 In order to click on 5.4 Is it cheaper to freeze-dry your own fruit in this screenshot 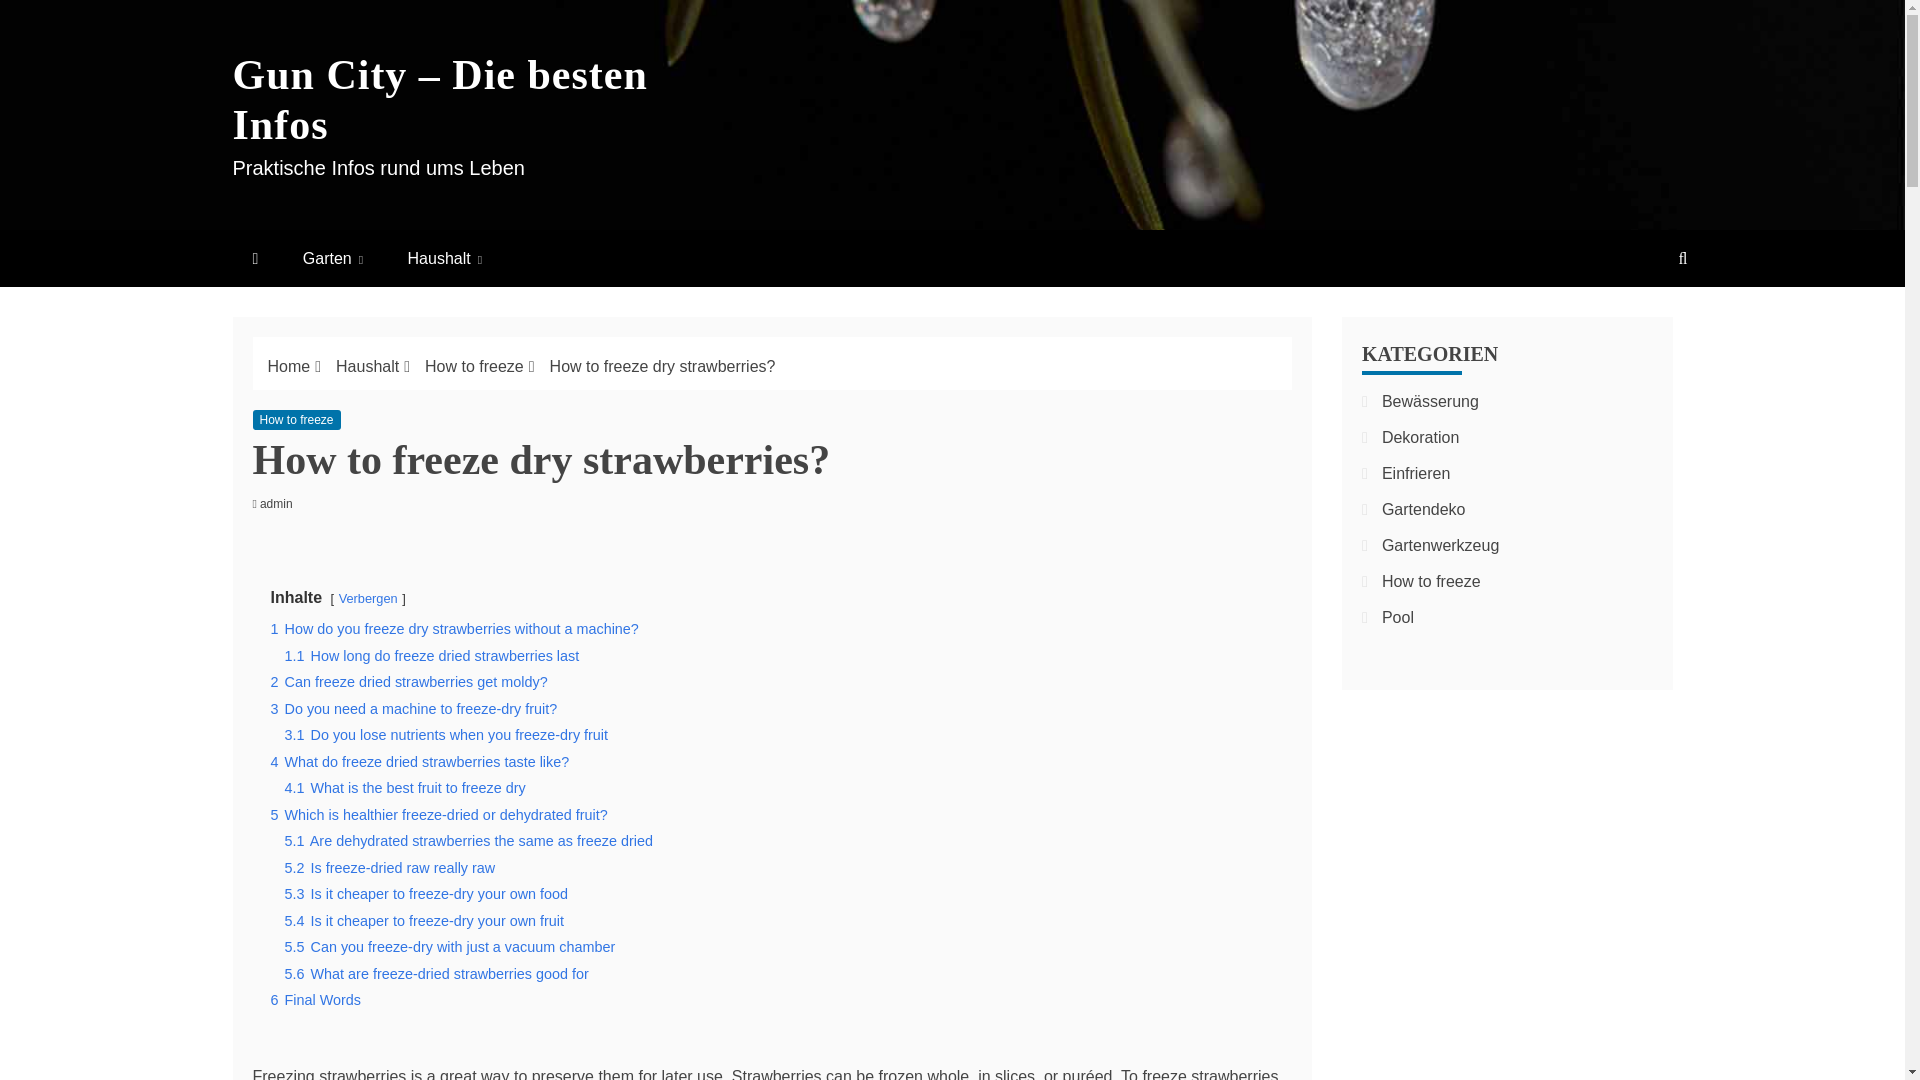, I will do `click(424, 920)`.